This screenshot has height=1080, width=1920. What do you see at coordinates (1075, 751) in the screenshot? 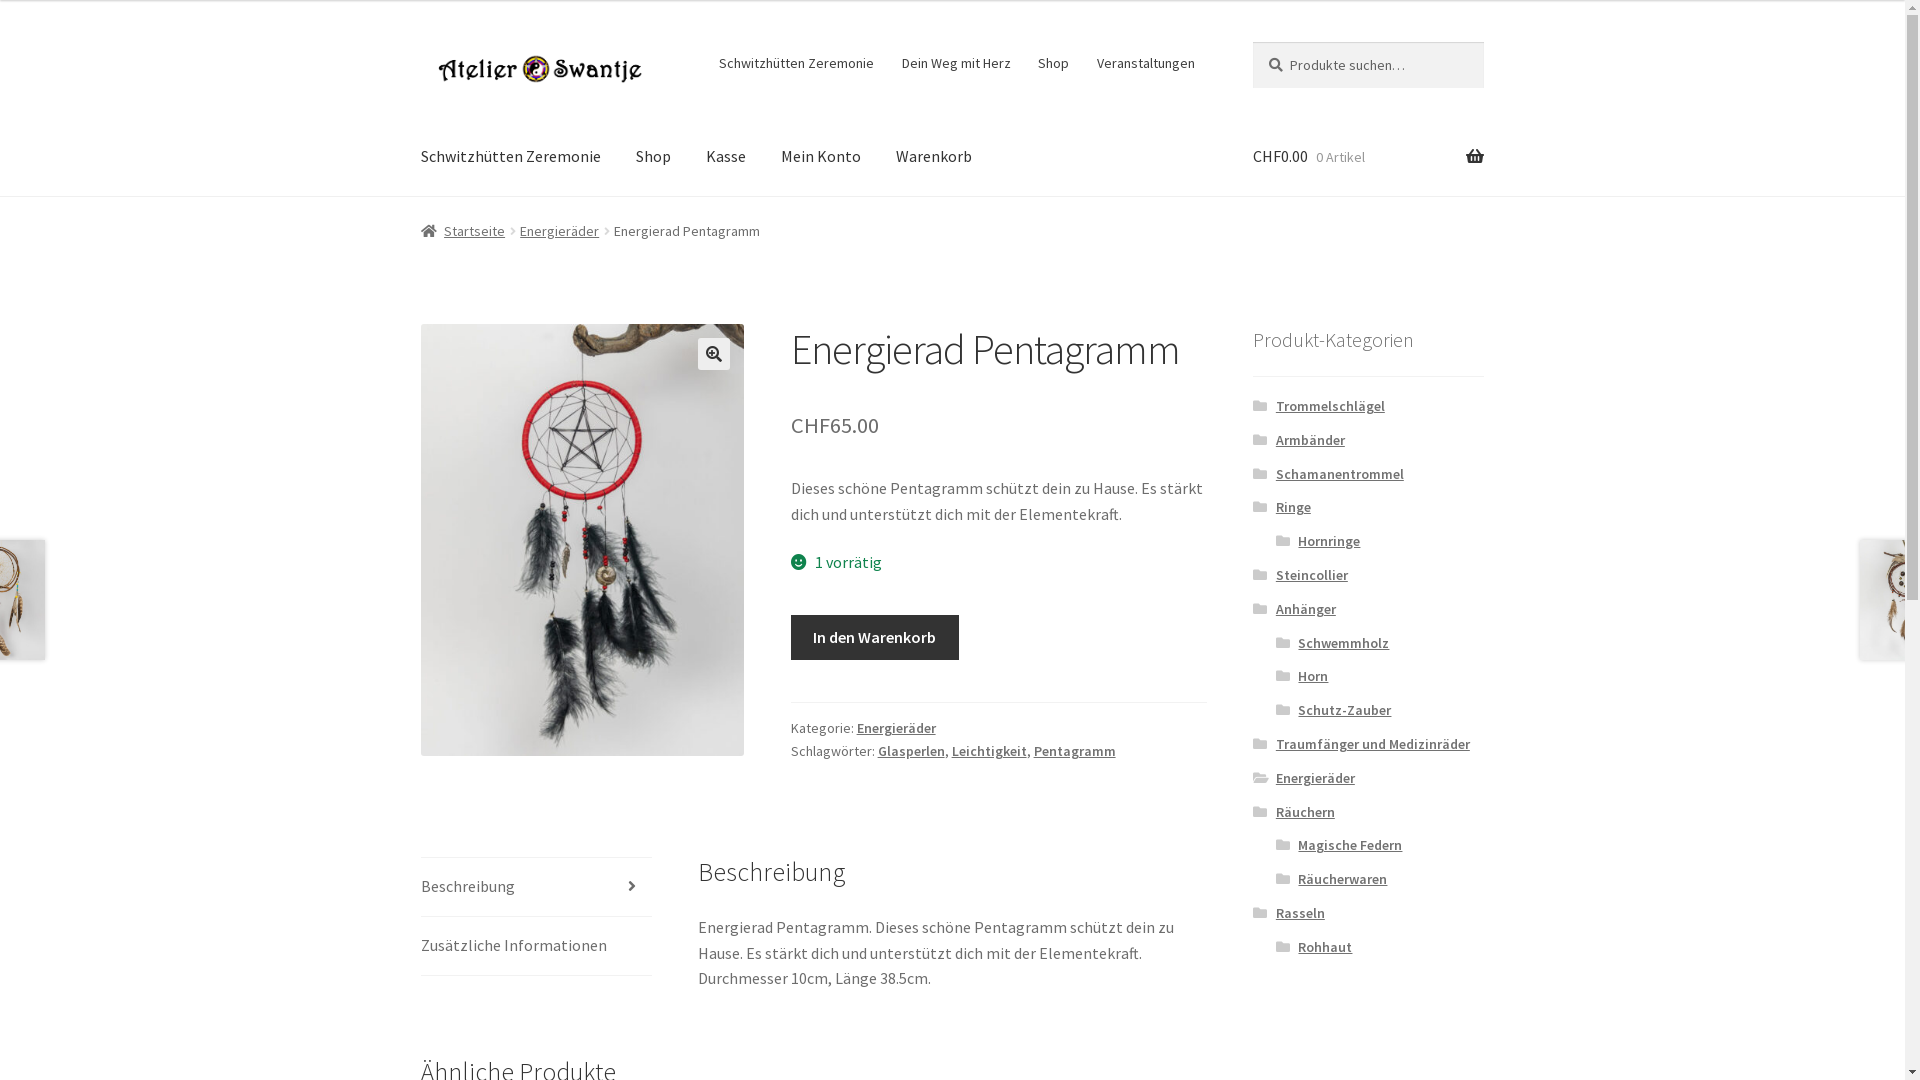
I see `Pentagramm` at bounding box center [1075, 751].